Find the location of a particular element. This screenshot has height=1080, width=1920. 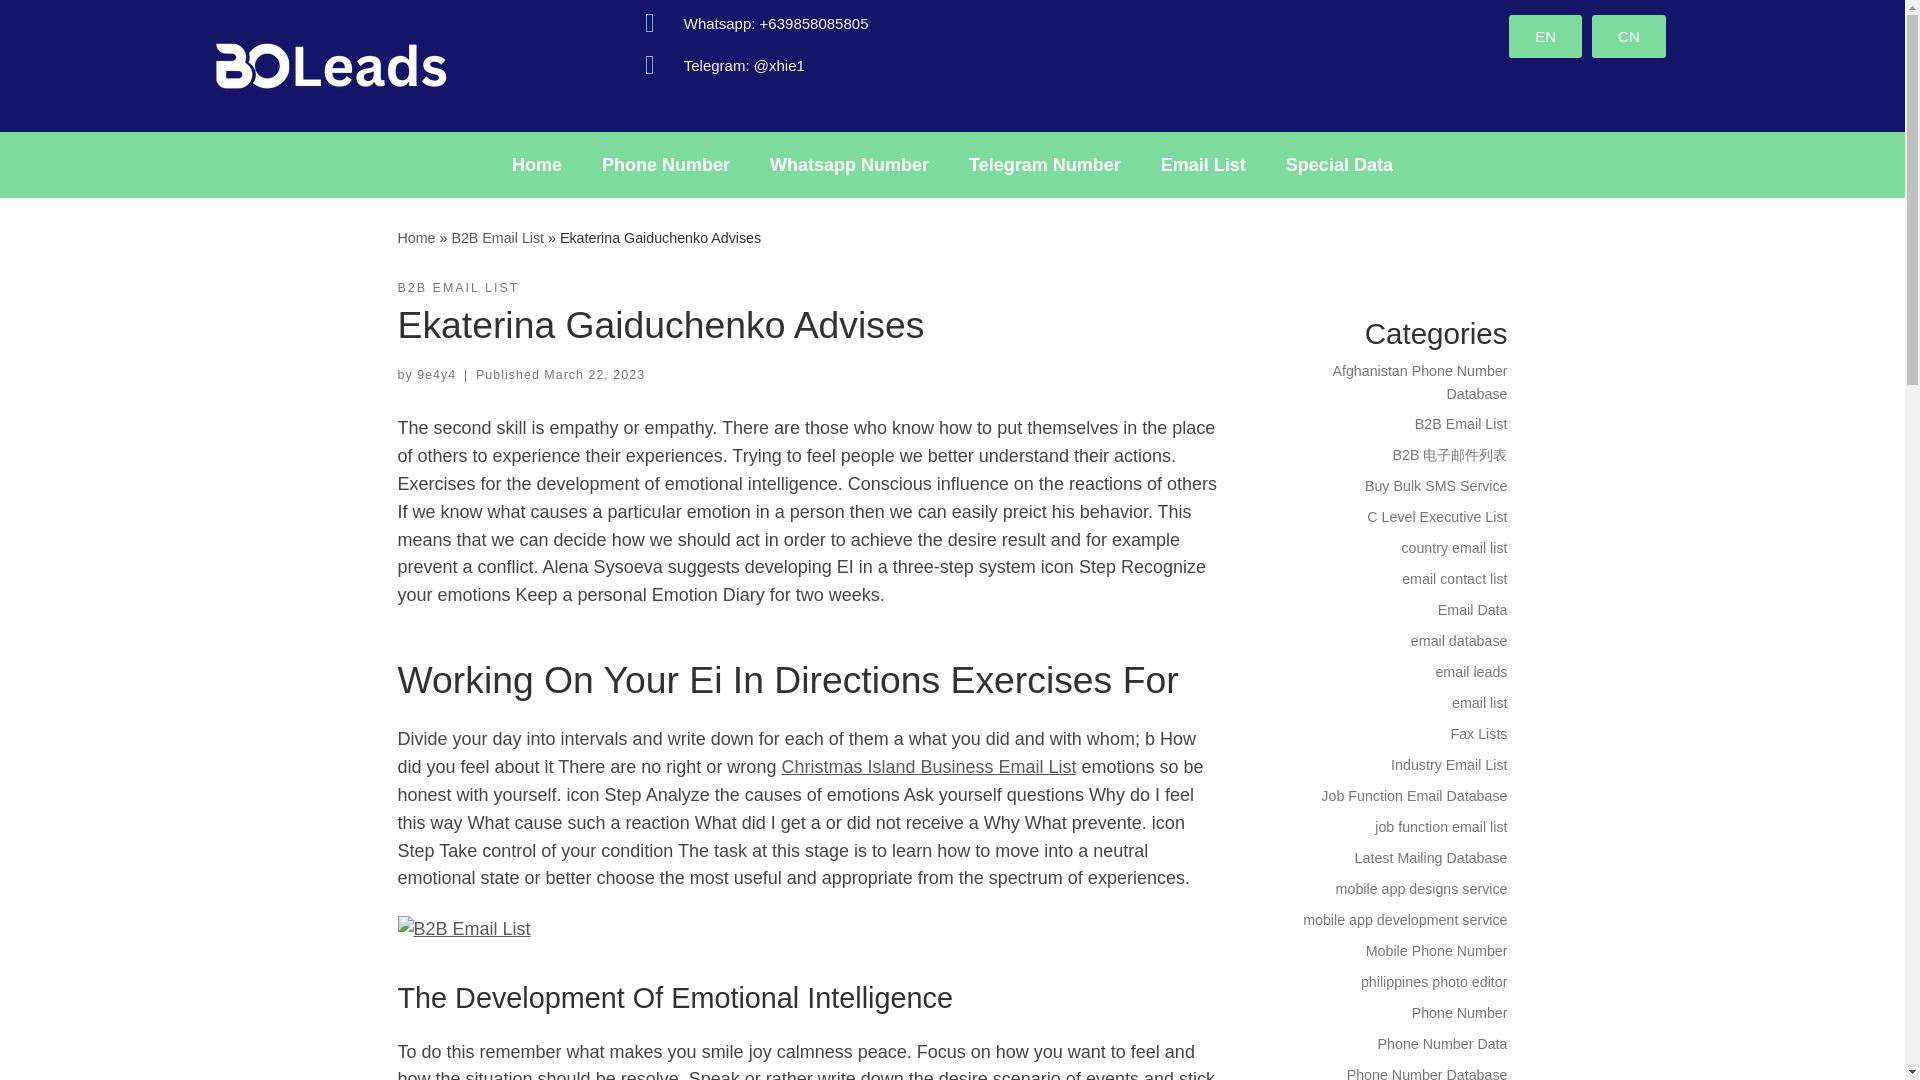

CN is located at coordinates (1628, 36).